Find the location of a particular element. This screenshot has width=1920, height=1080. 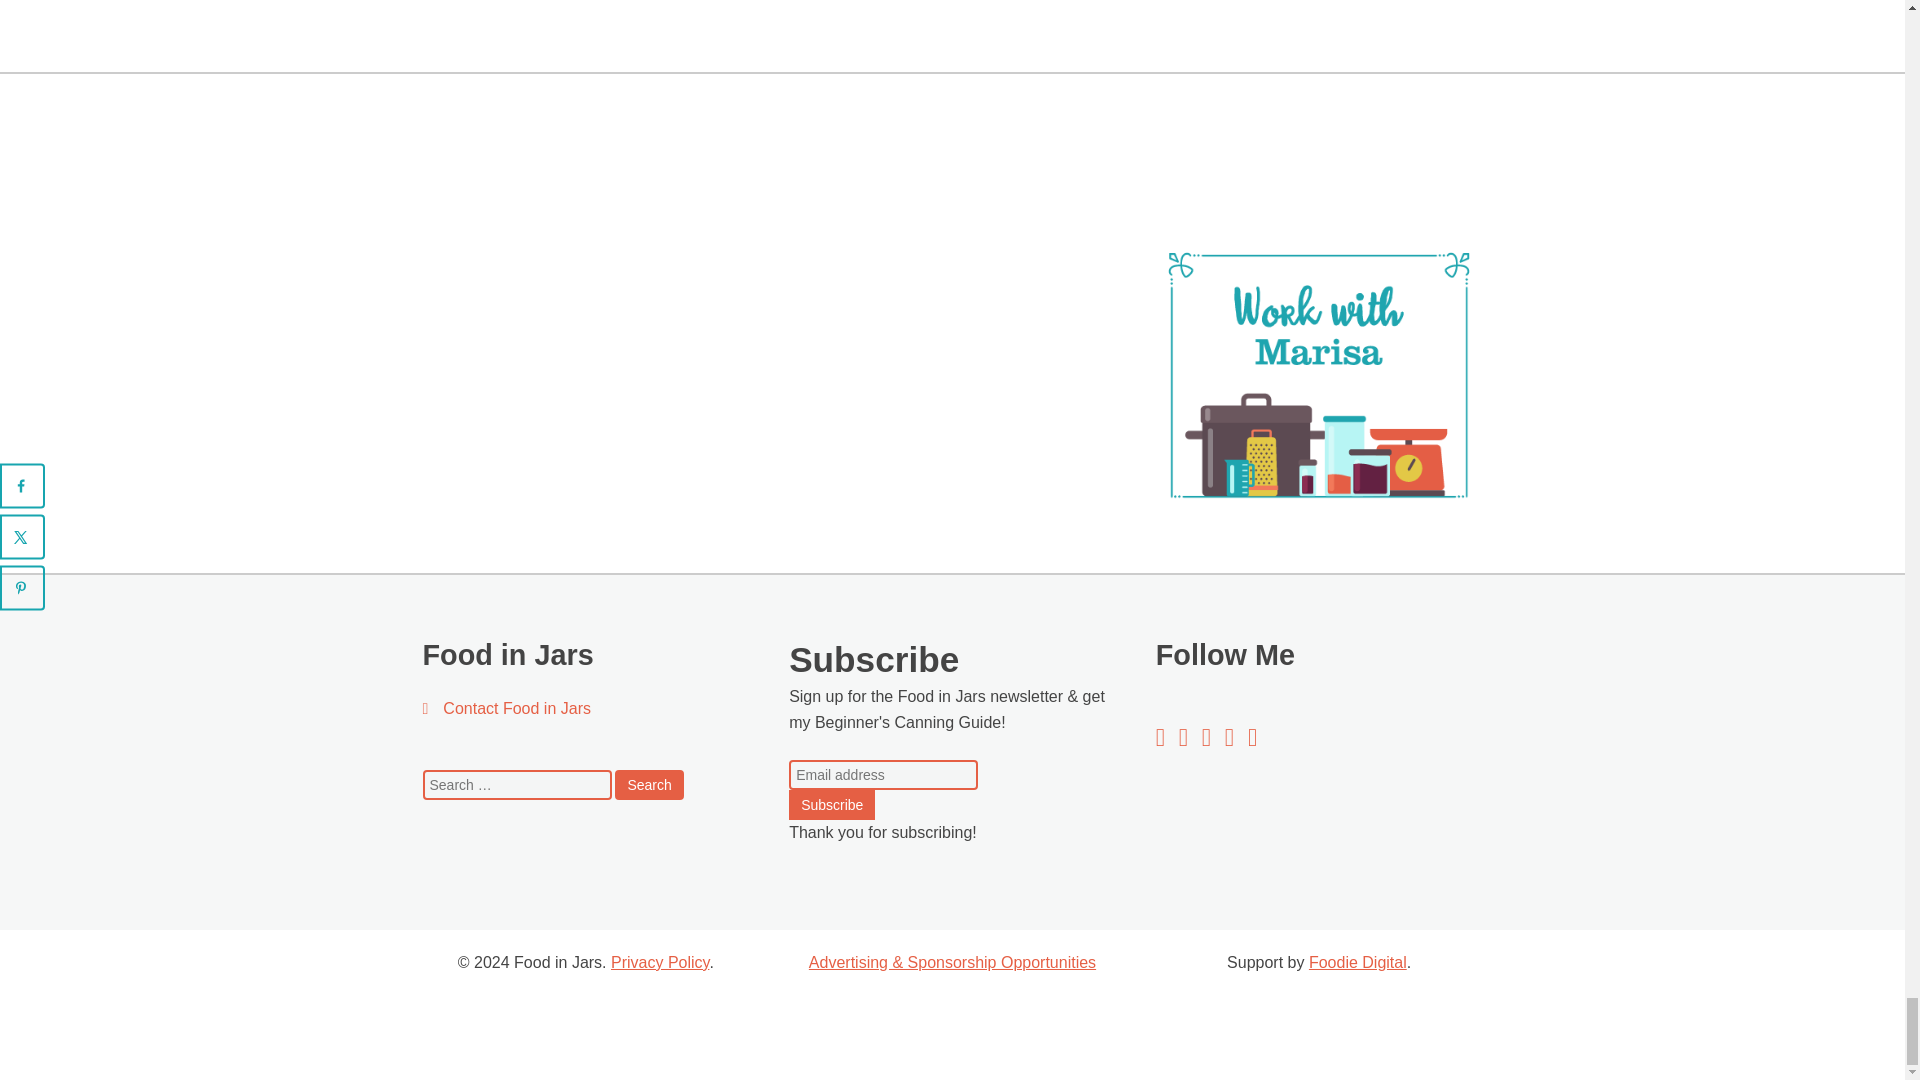

marisa-recommends is located at coordinates (585, 365).